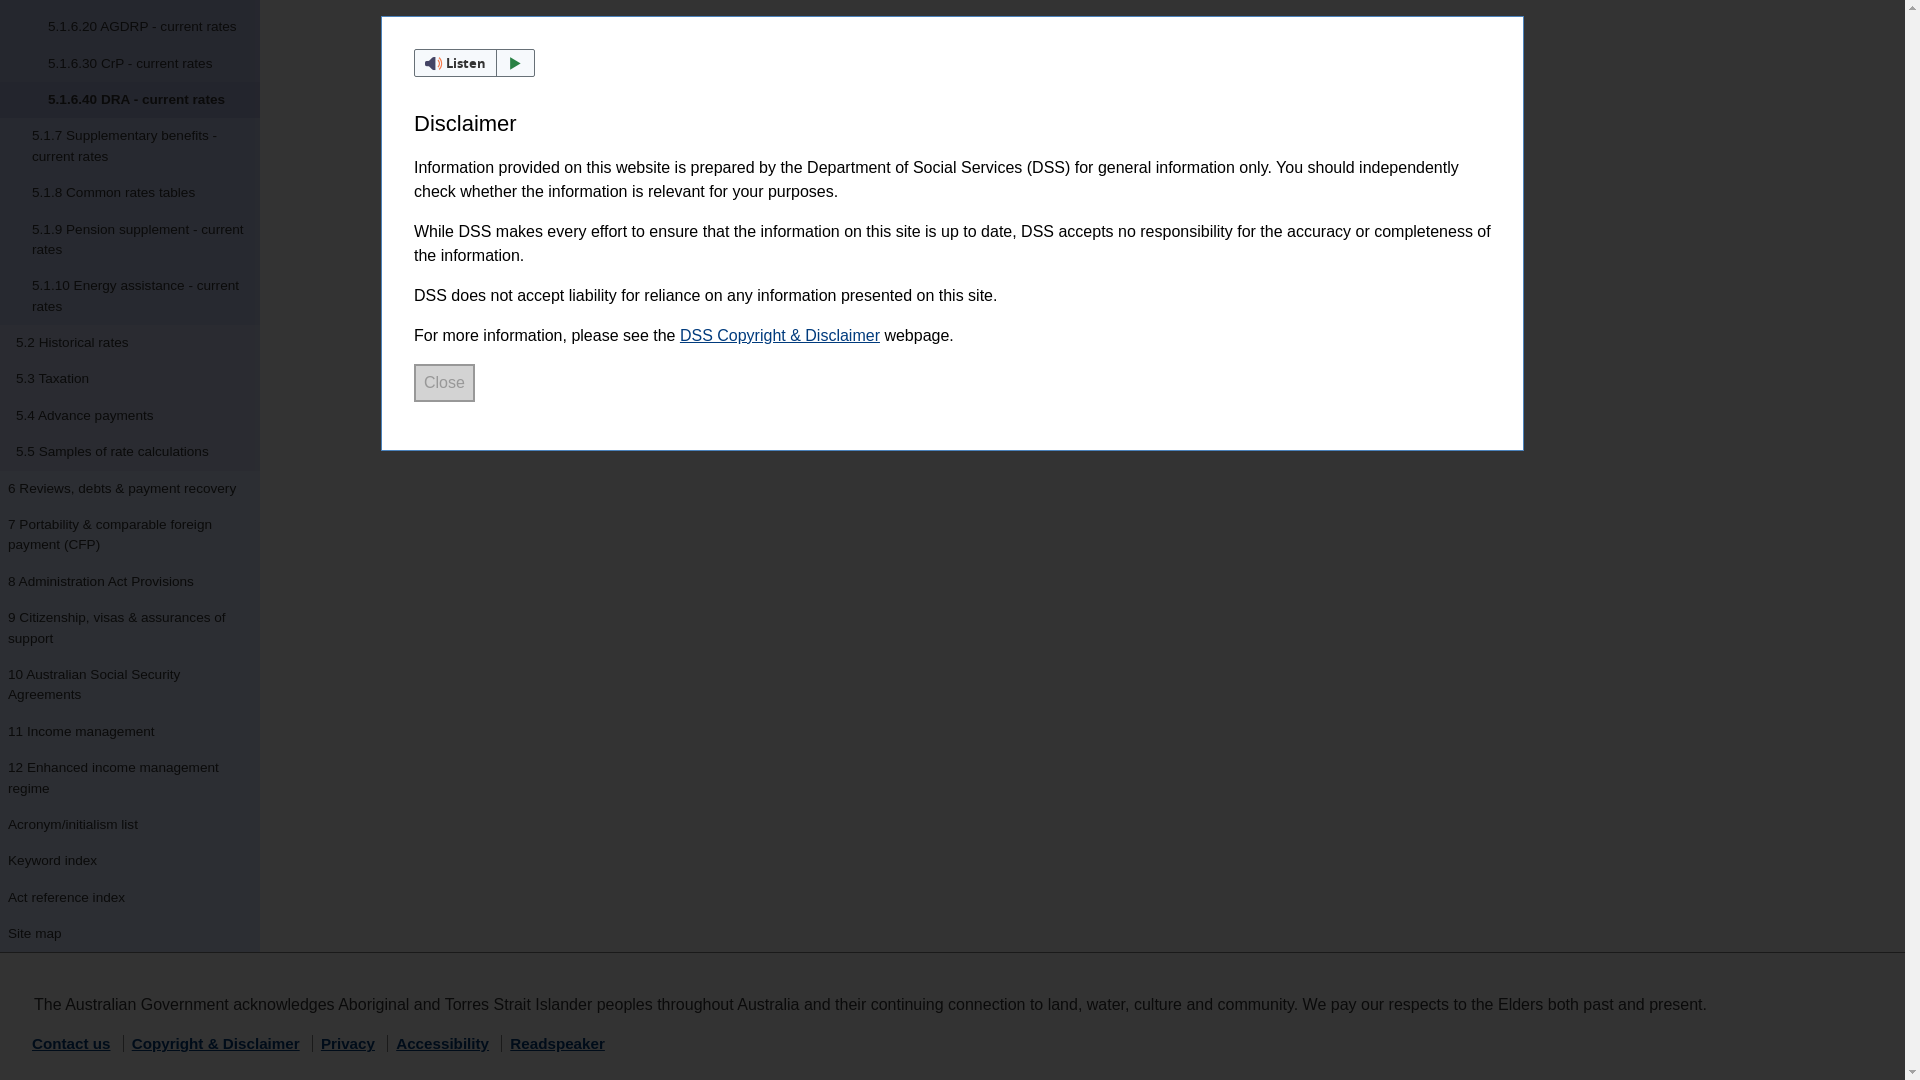  What do you see at coordinates (130, 100) in the screenshot?
I see `5.1.6.40 DRA - current rates` at bounding box center [130, 100].